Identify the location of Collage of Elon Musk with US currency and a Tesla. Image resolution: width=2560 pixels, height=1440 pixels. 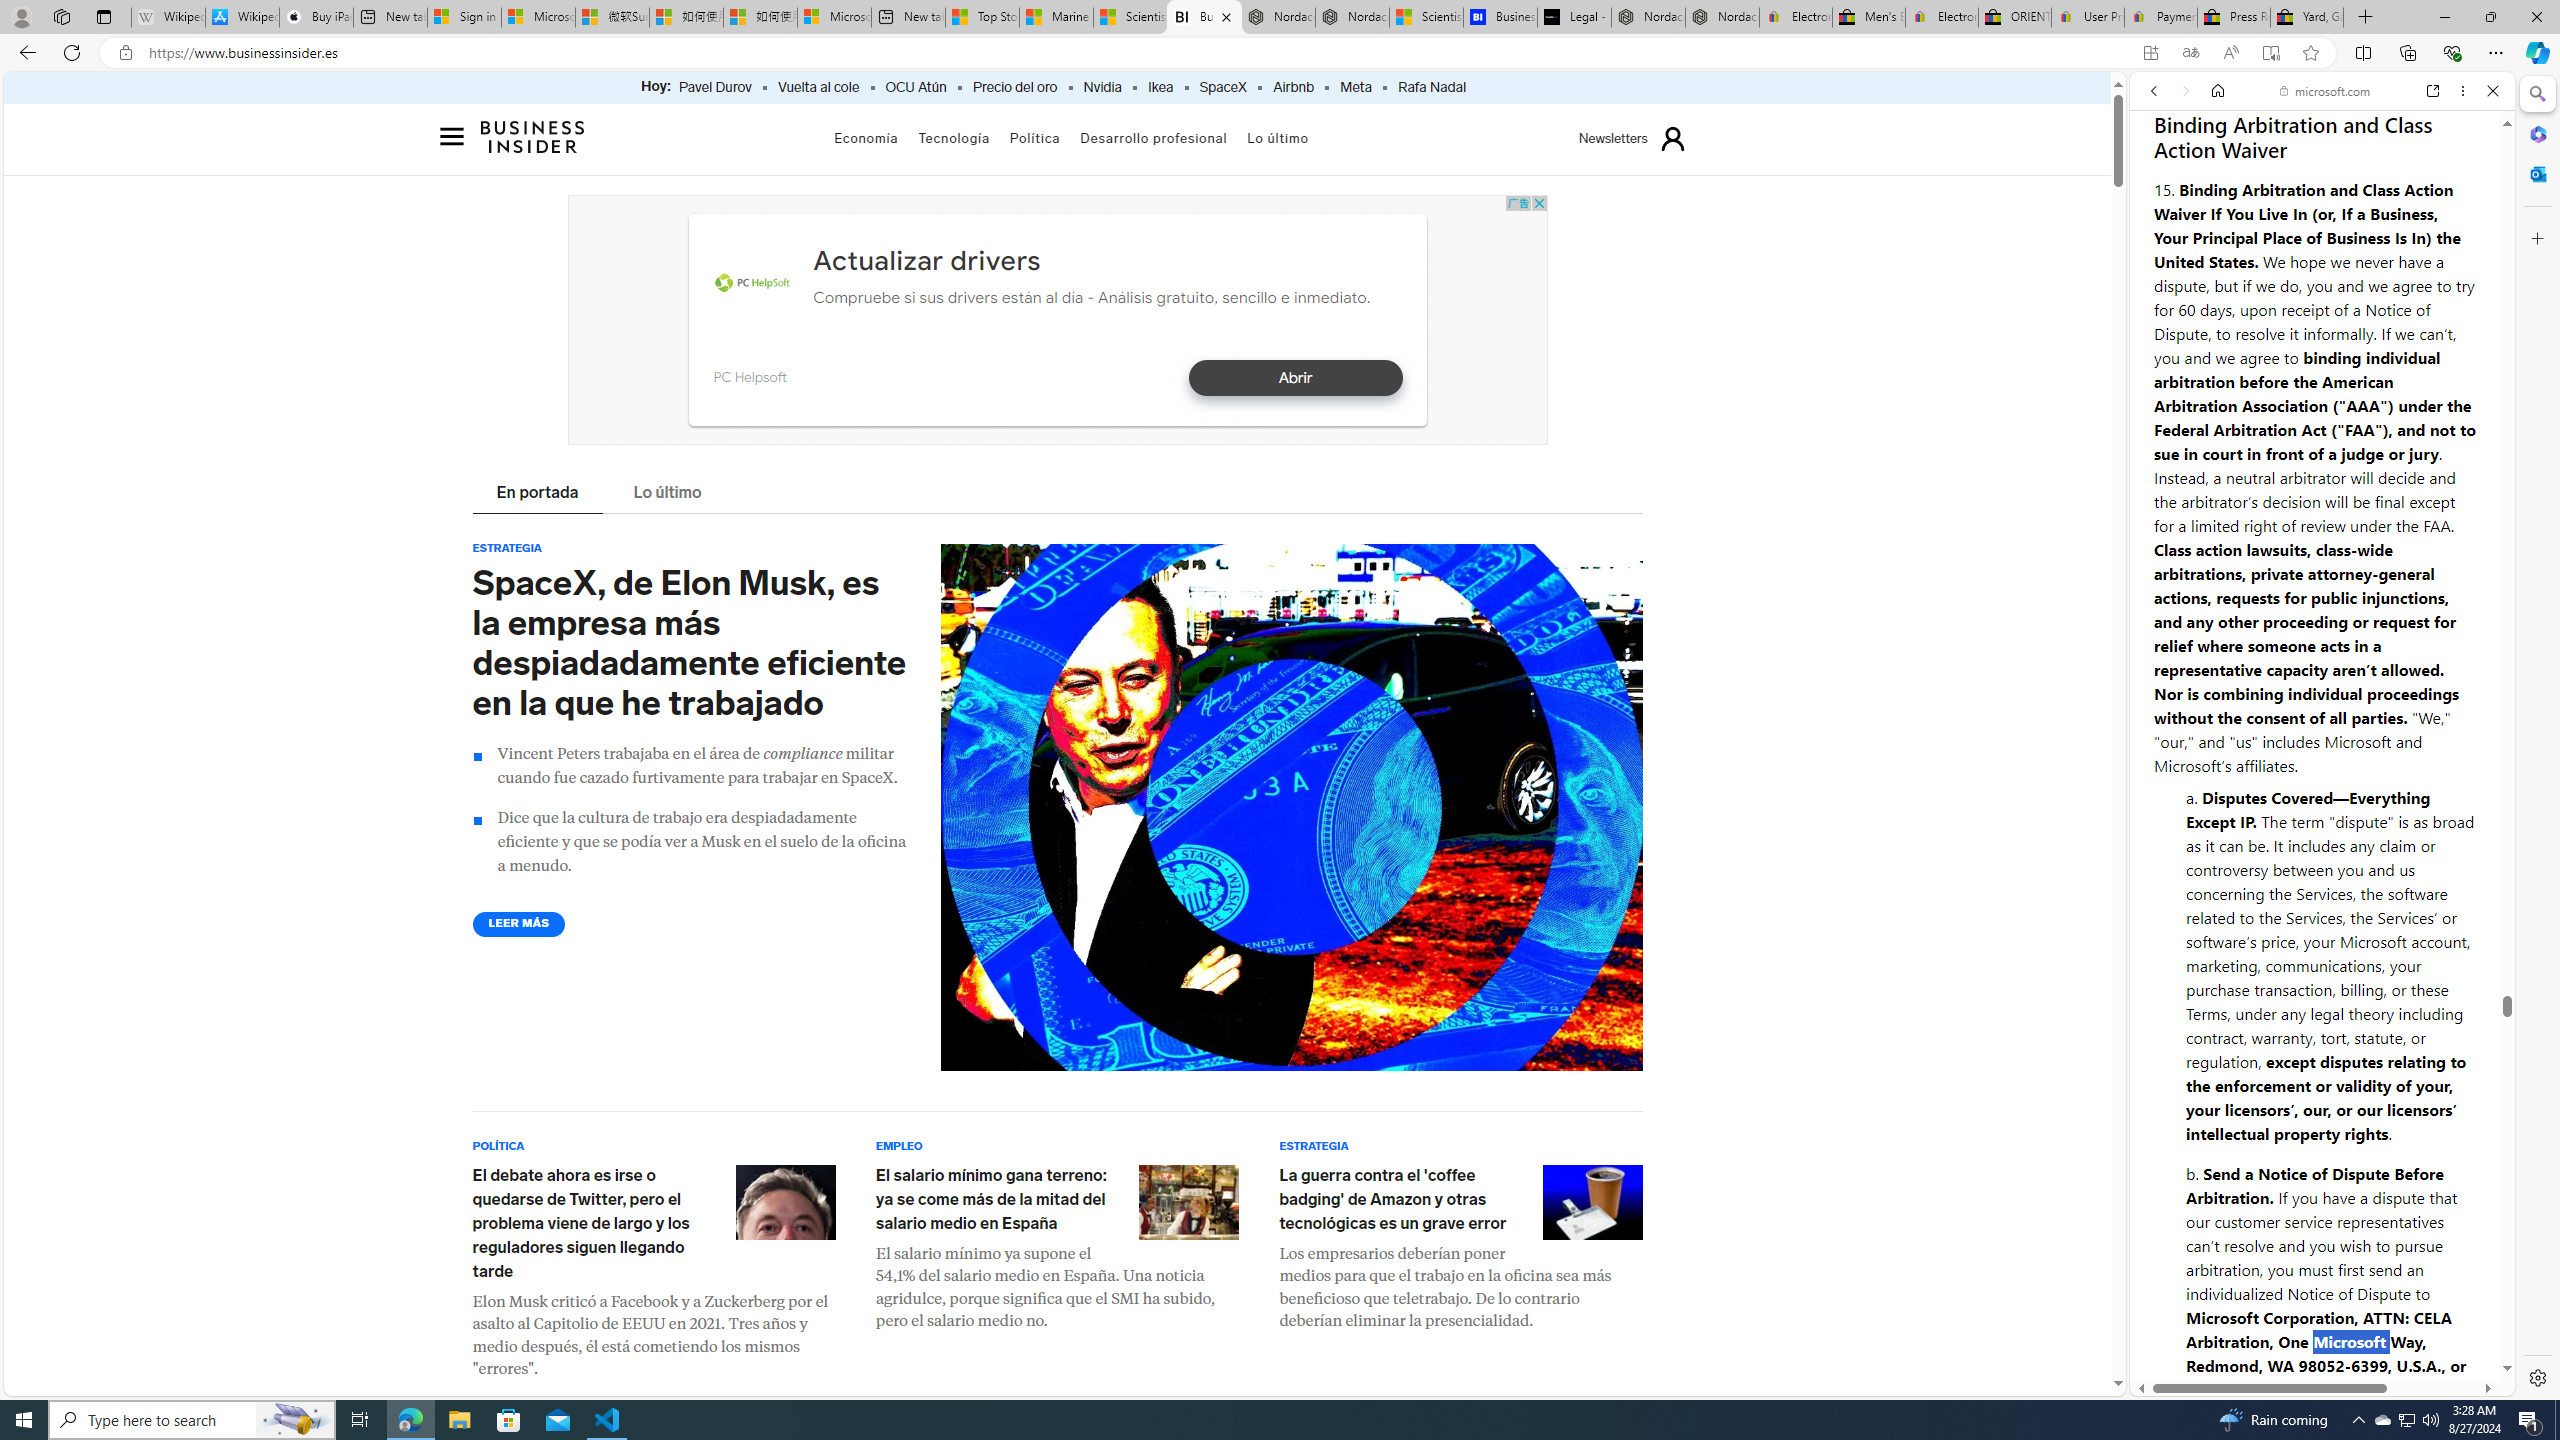
(1291, 808).